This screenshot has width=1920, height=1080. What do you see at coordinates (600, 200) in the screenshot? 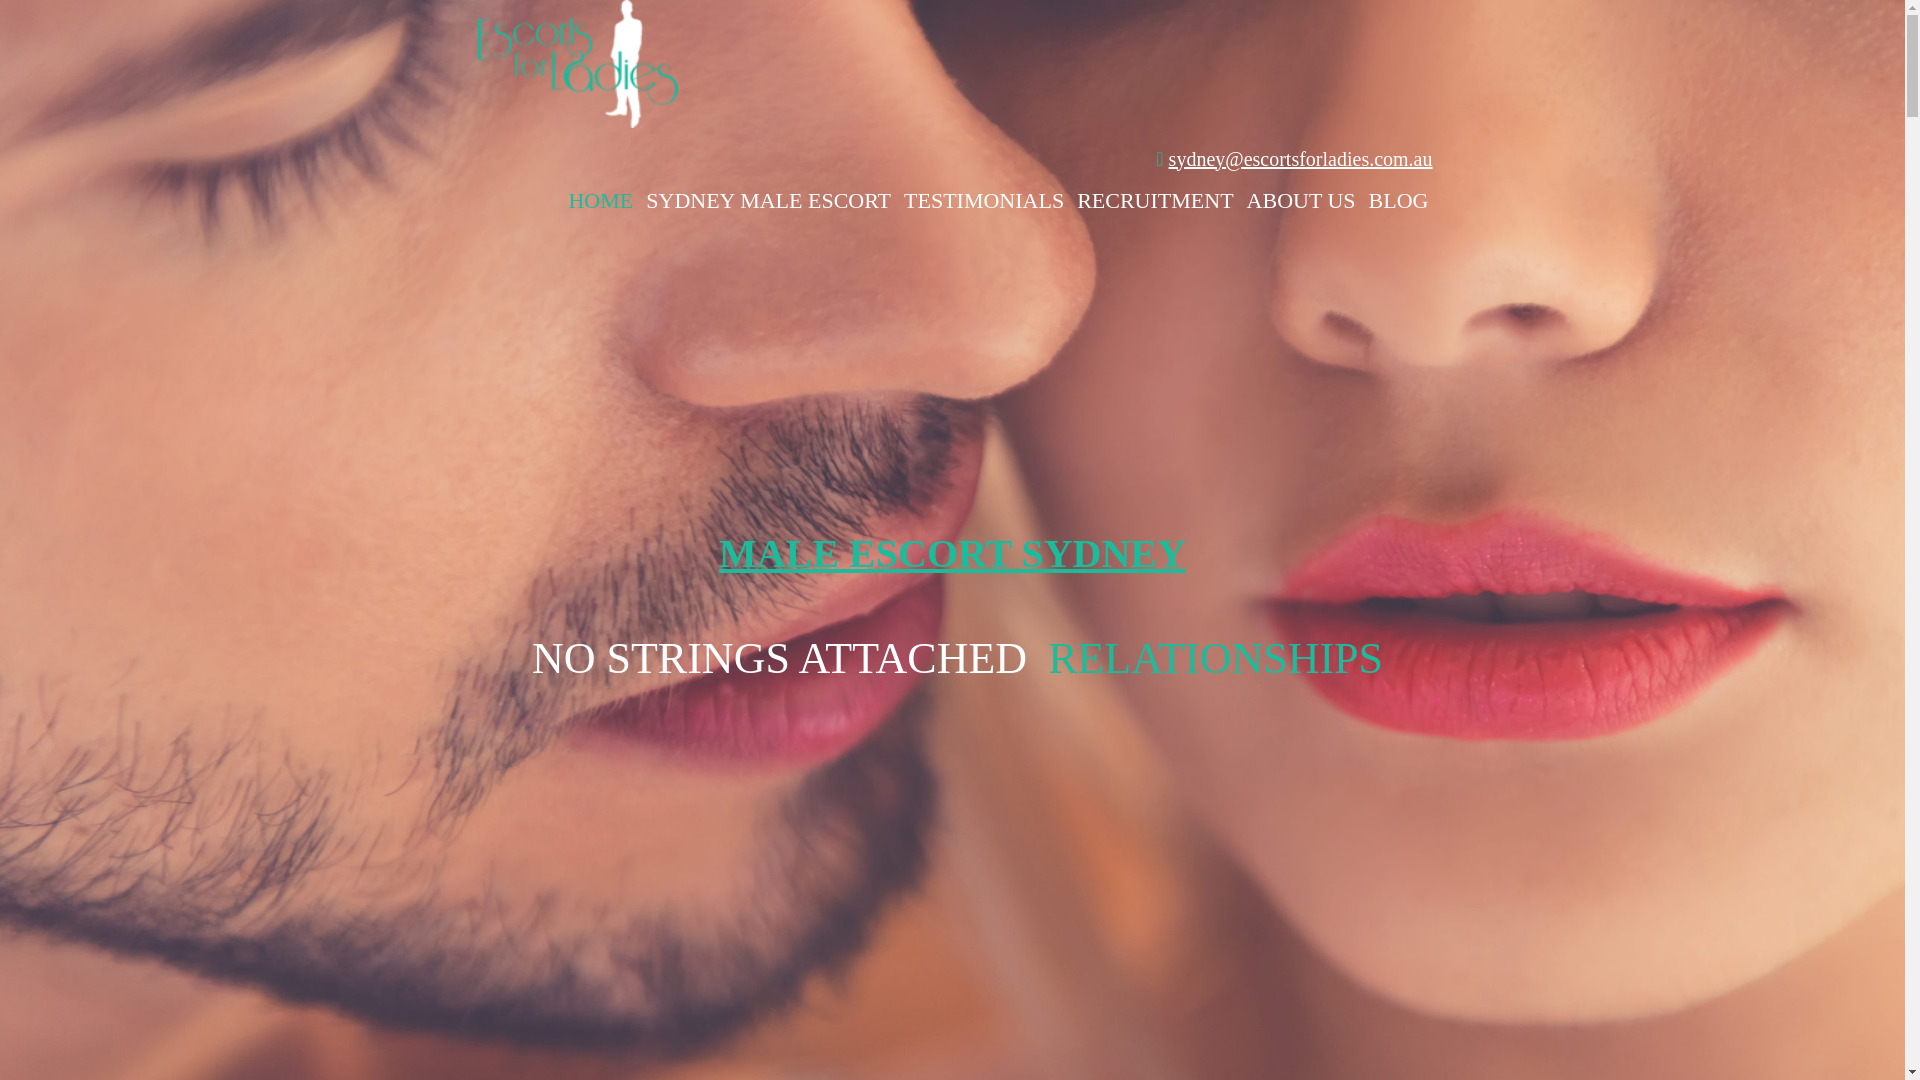
I see `HOME` at bounding box center [600, 200].